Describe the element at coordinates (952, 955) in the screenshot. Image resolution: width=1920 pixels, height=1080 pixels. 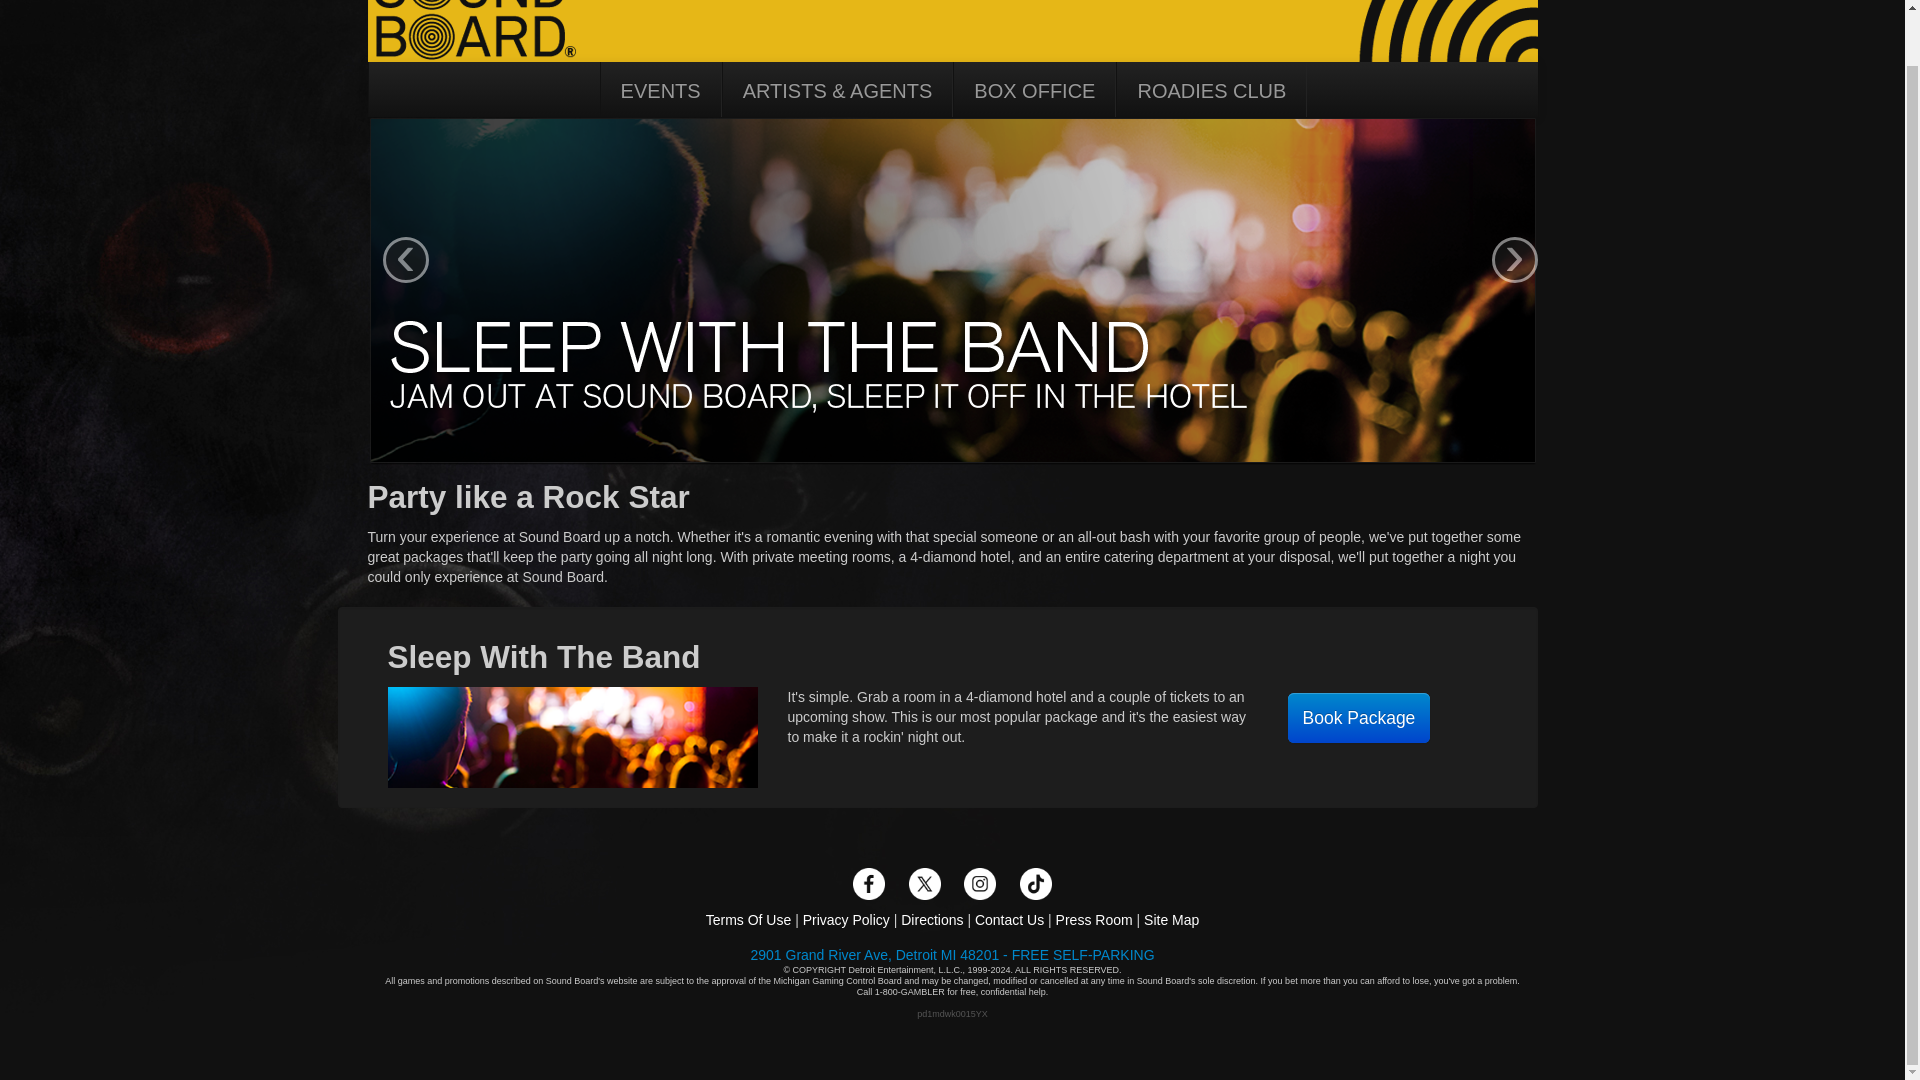
I see `2901 Grand River Ave, Detroit MI 48201 - FREE SELF-PARKING` at that location.